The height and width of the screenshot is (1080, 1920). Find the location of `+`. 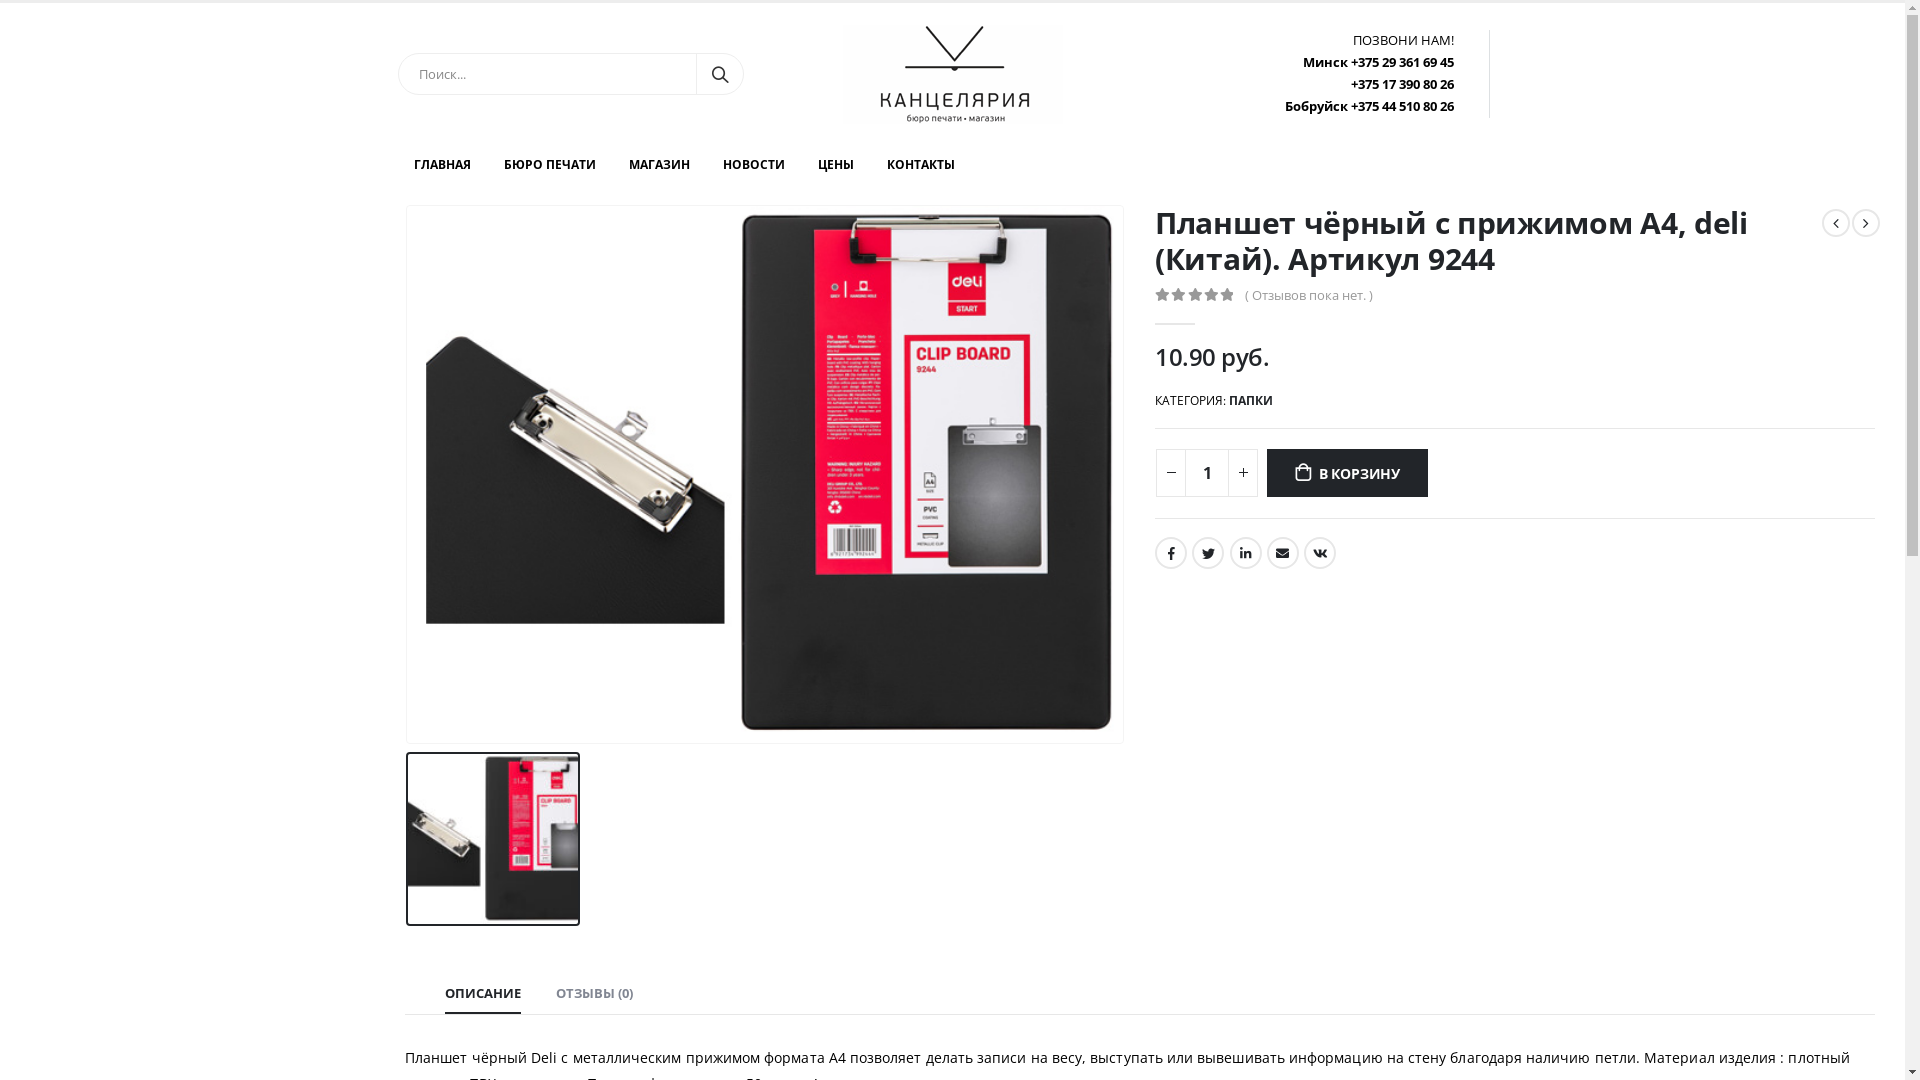

+ is located at coordinates (1243, 473).